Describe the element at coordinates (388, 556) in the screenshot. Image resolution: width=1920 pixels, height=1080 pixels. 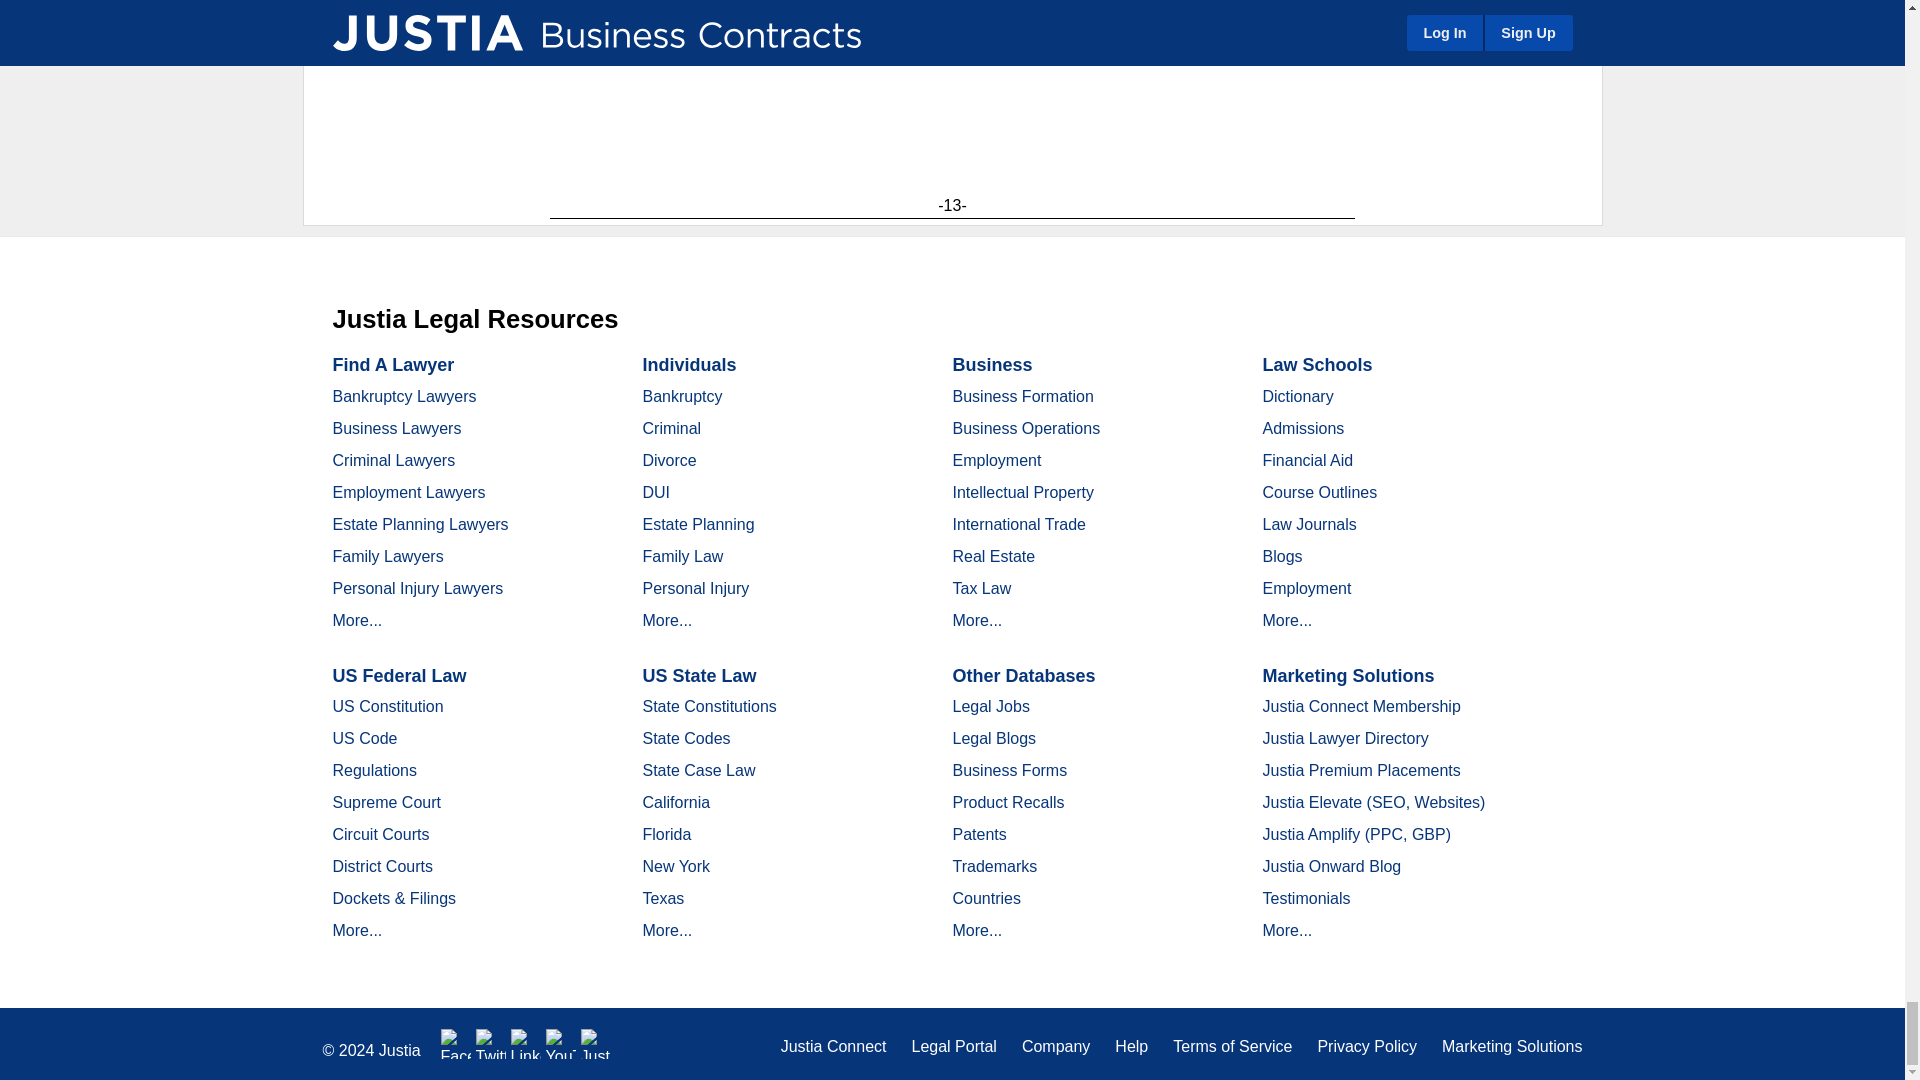
I see `Family Lawyers` at that location.